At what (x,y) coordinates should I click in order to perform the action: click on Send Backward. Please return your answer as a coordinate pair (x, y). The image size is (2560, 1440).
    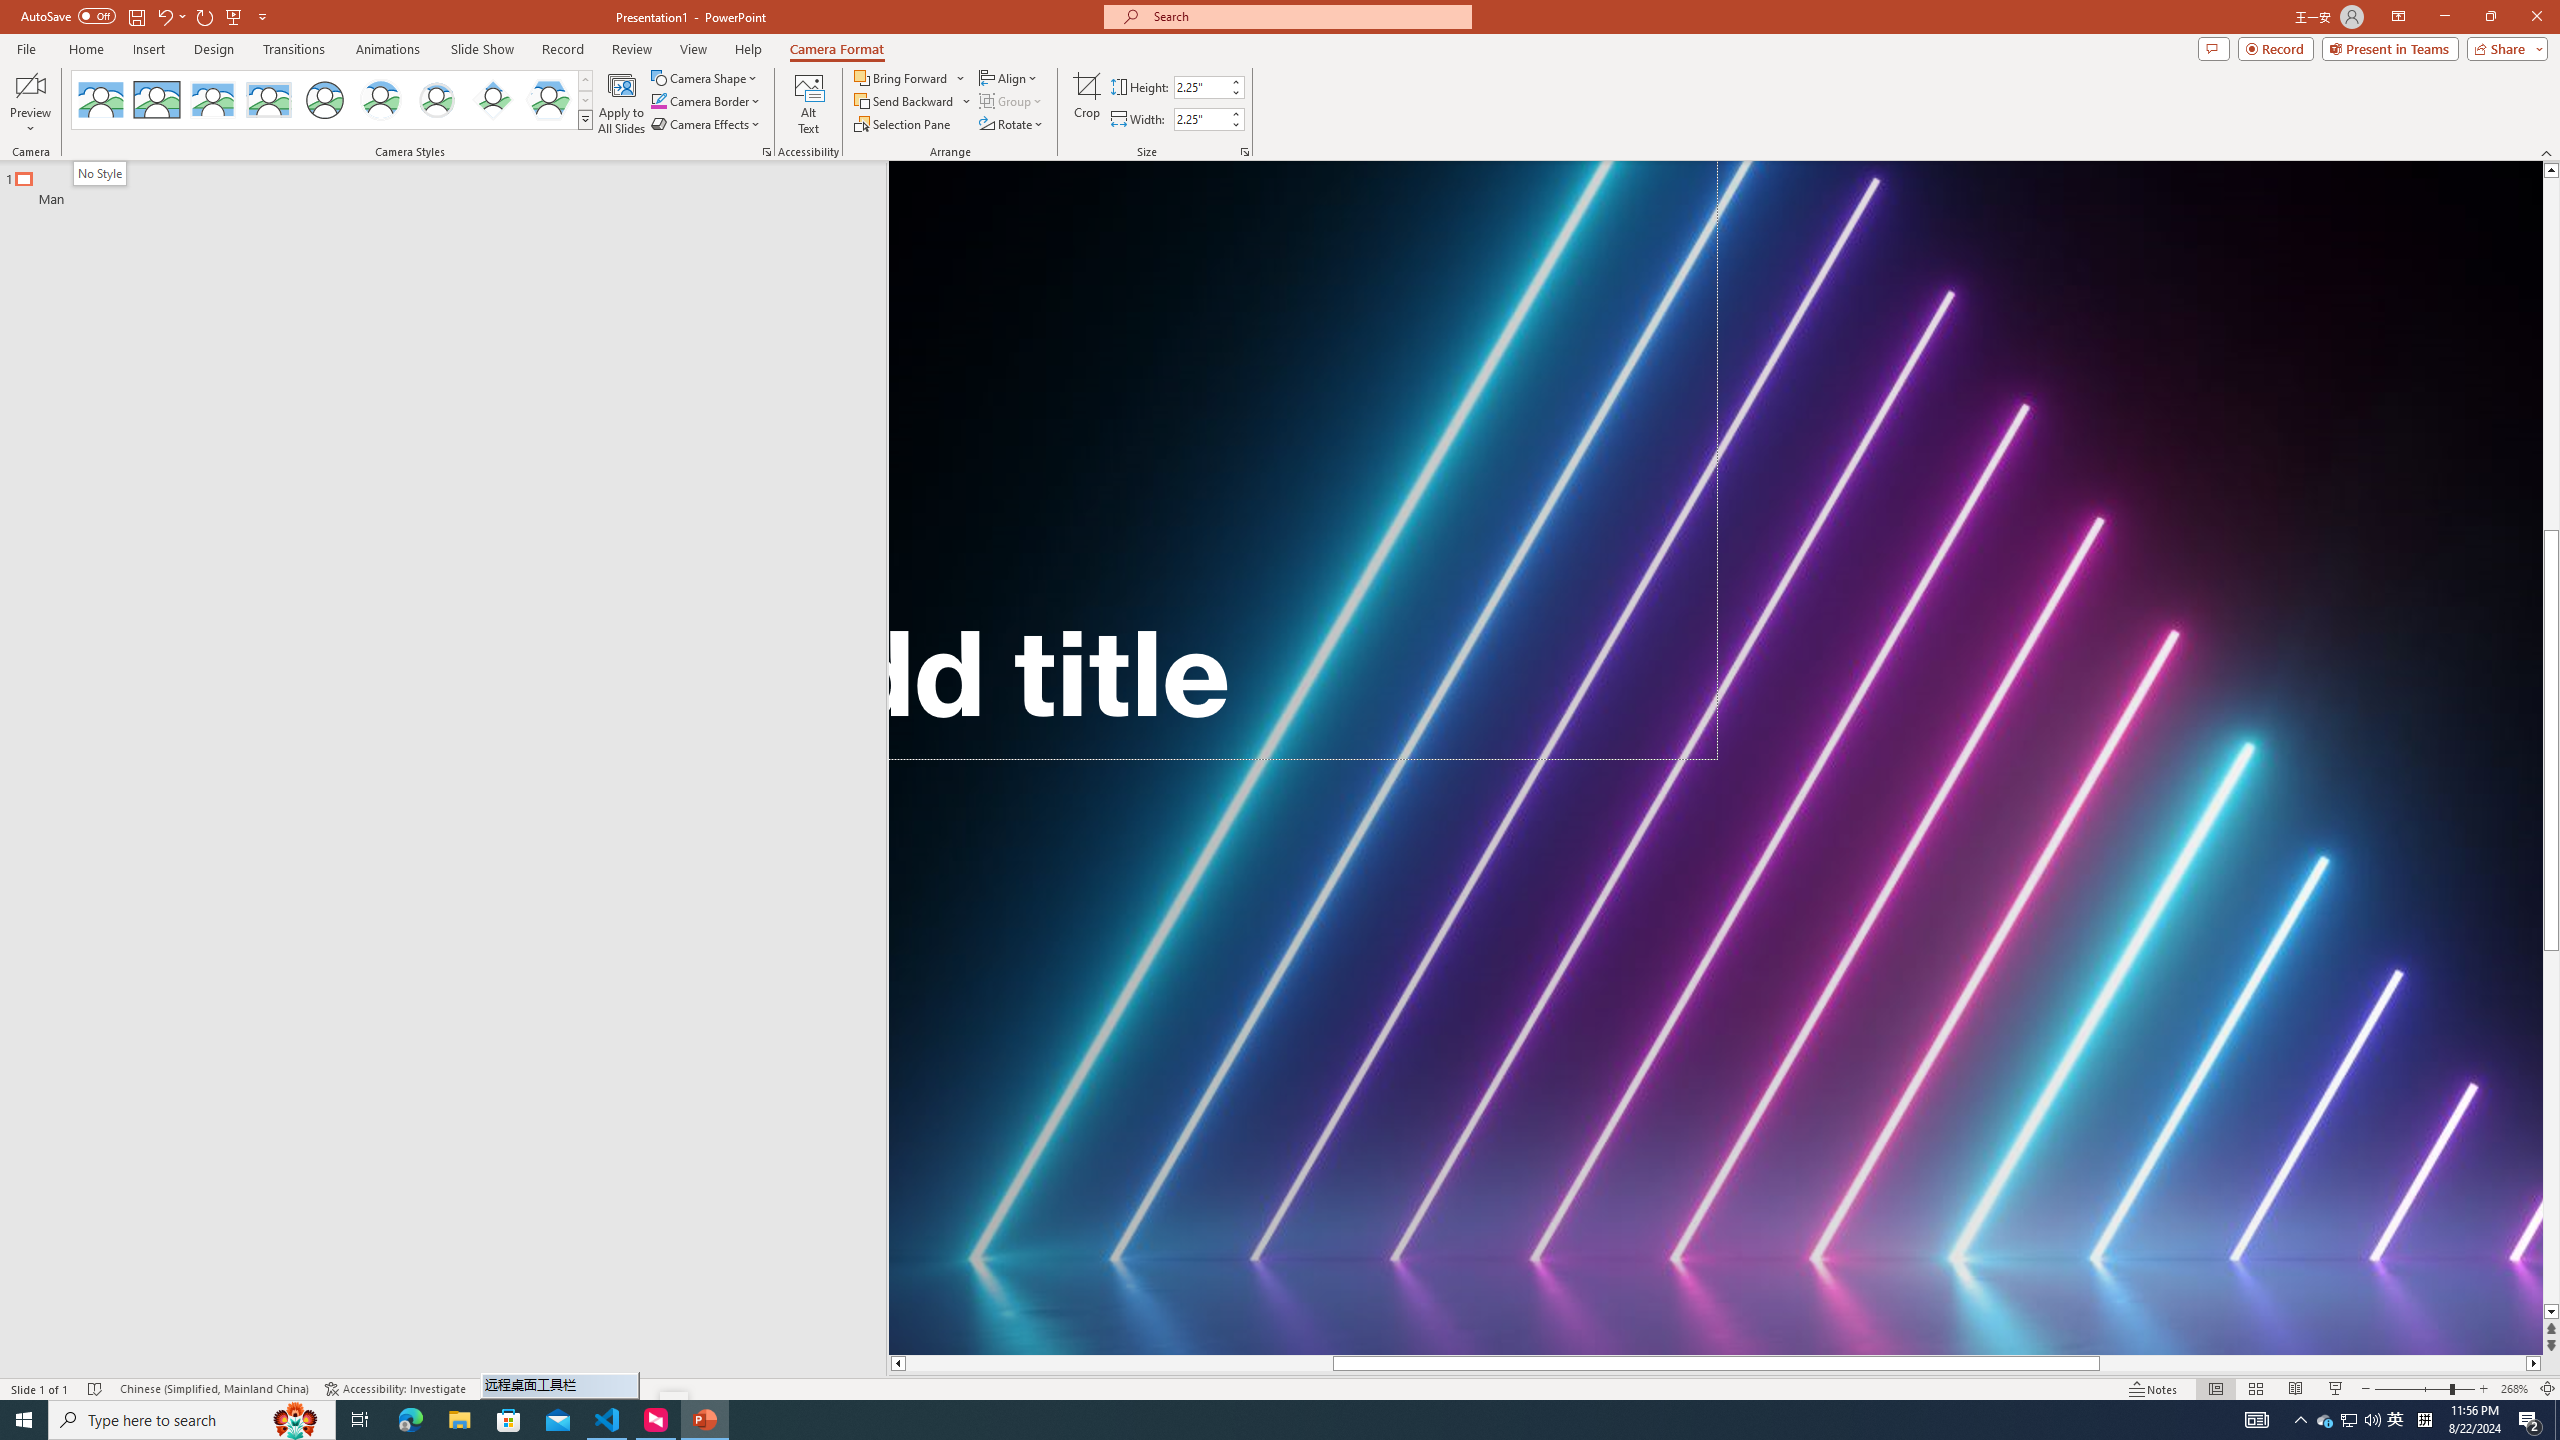
    Looking at the image, I should click on (904, 100).